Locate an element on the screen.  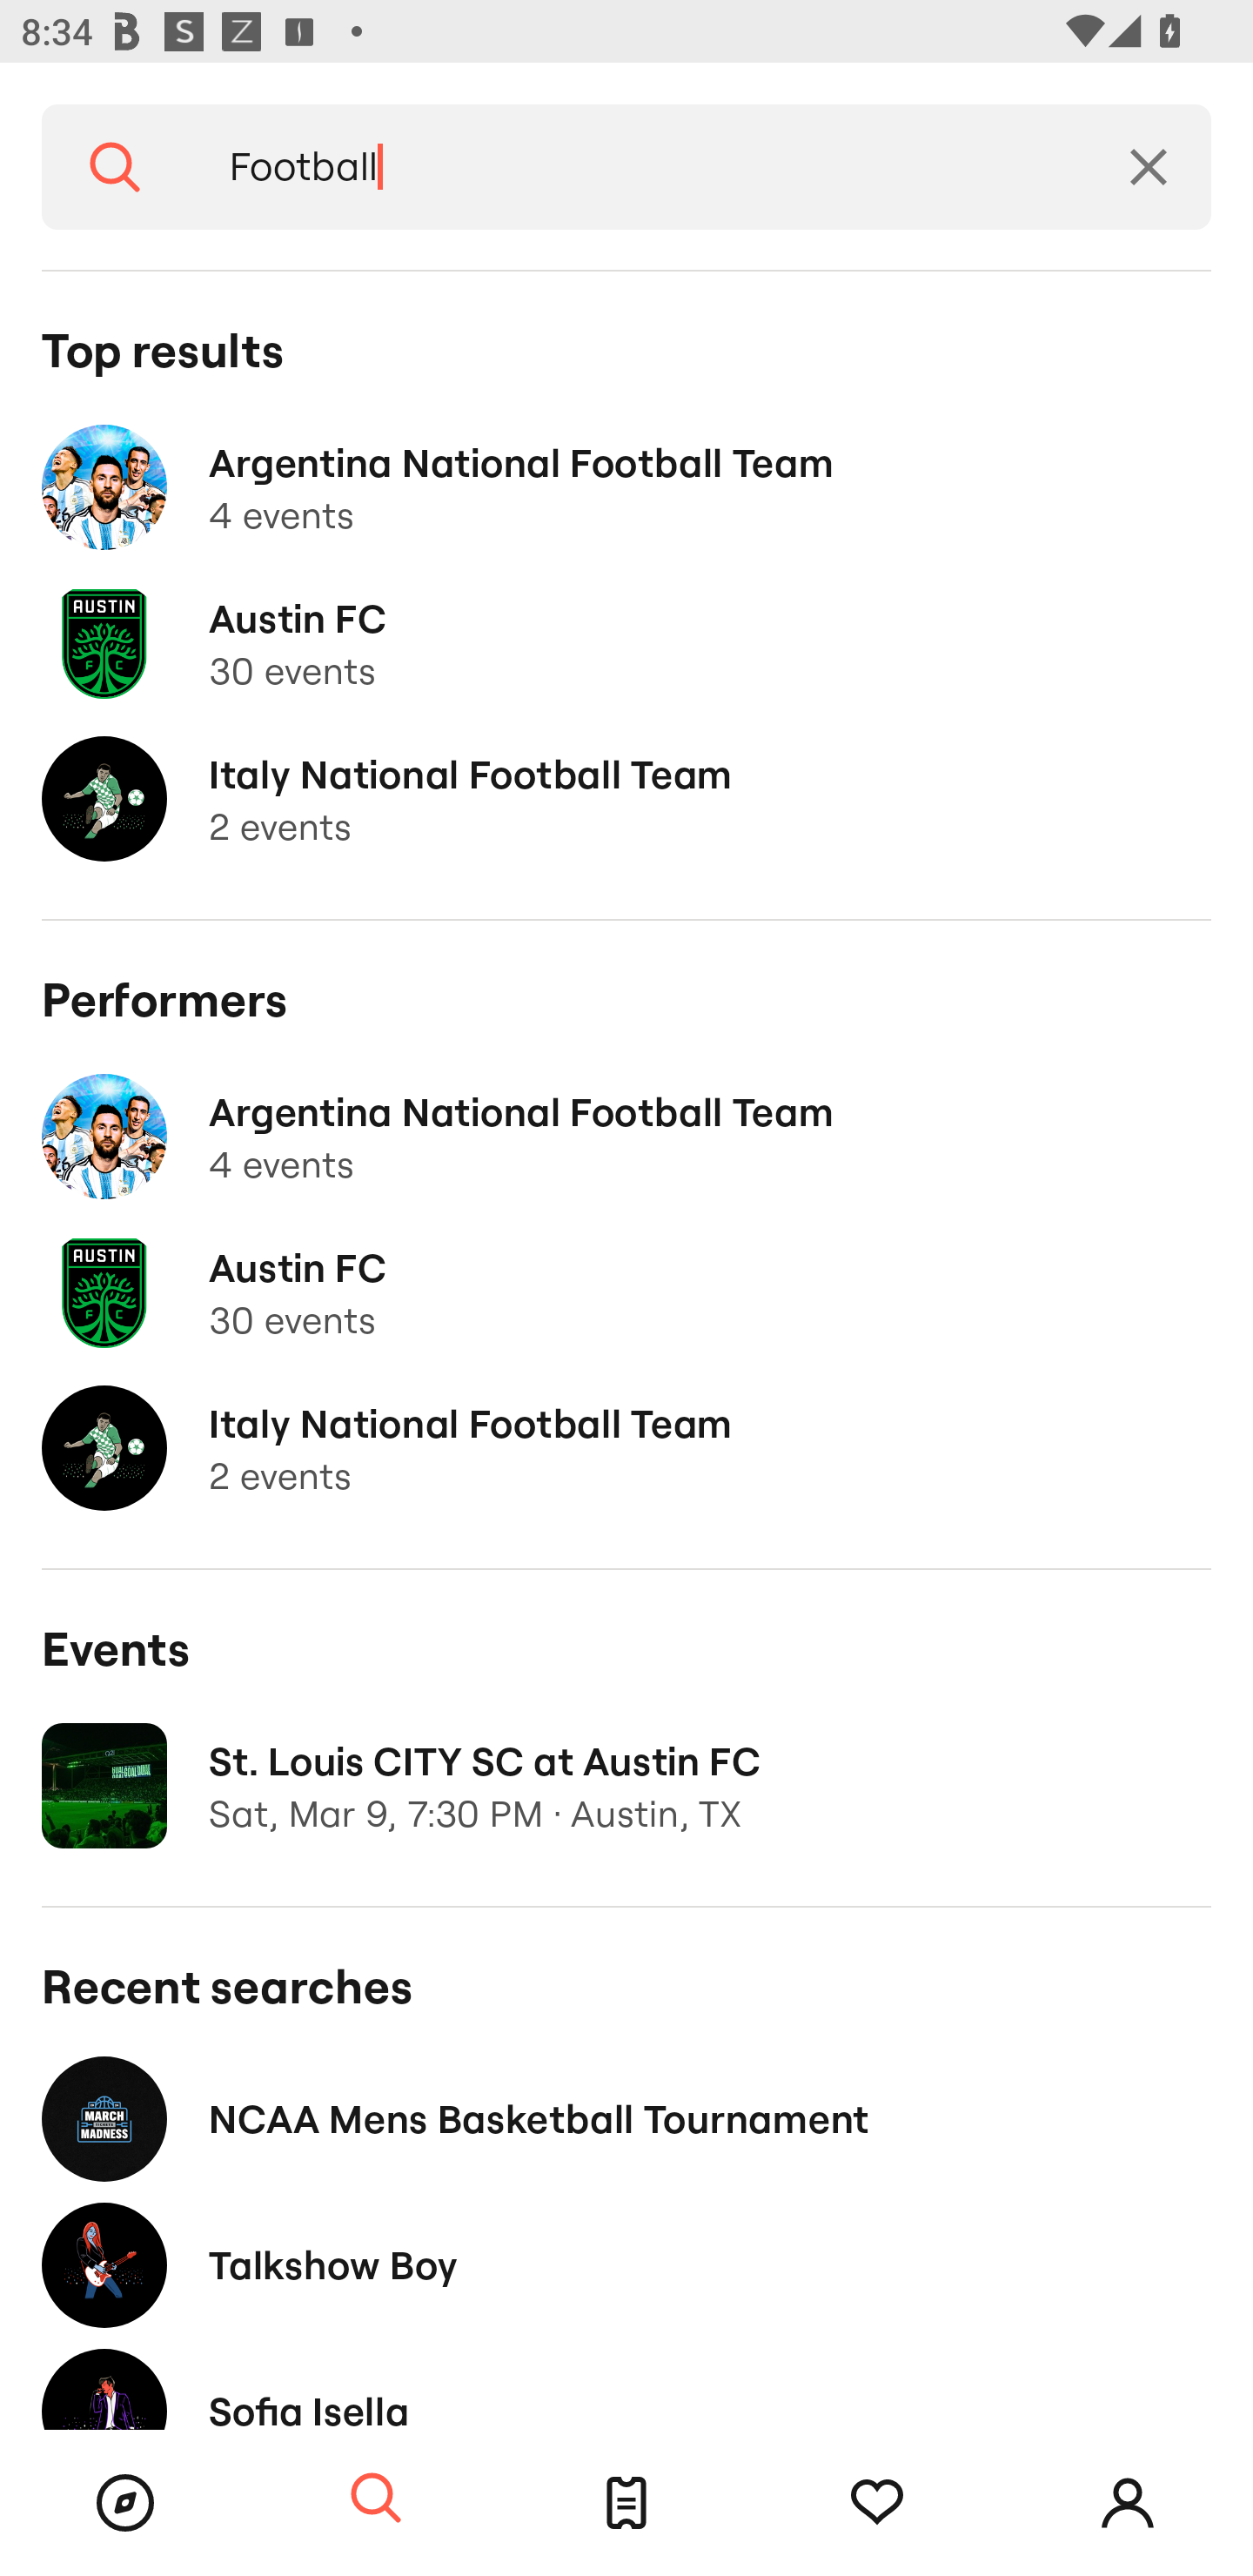
Tracking is located at coordinates (877, 2503).